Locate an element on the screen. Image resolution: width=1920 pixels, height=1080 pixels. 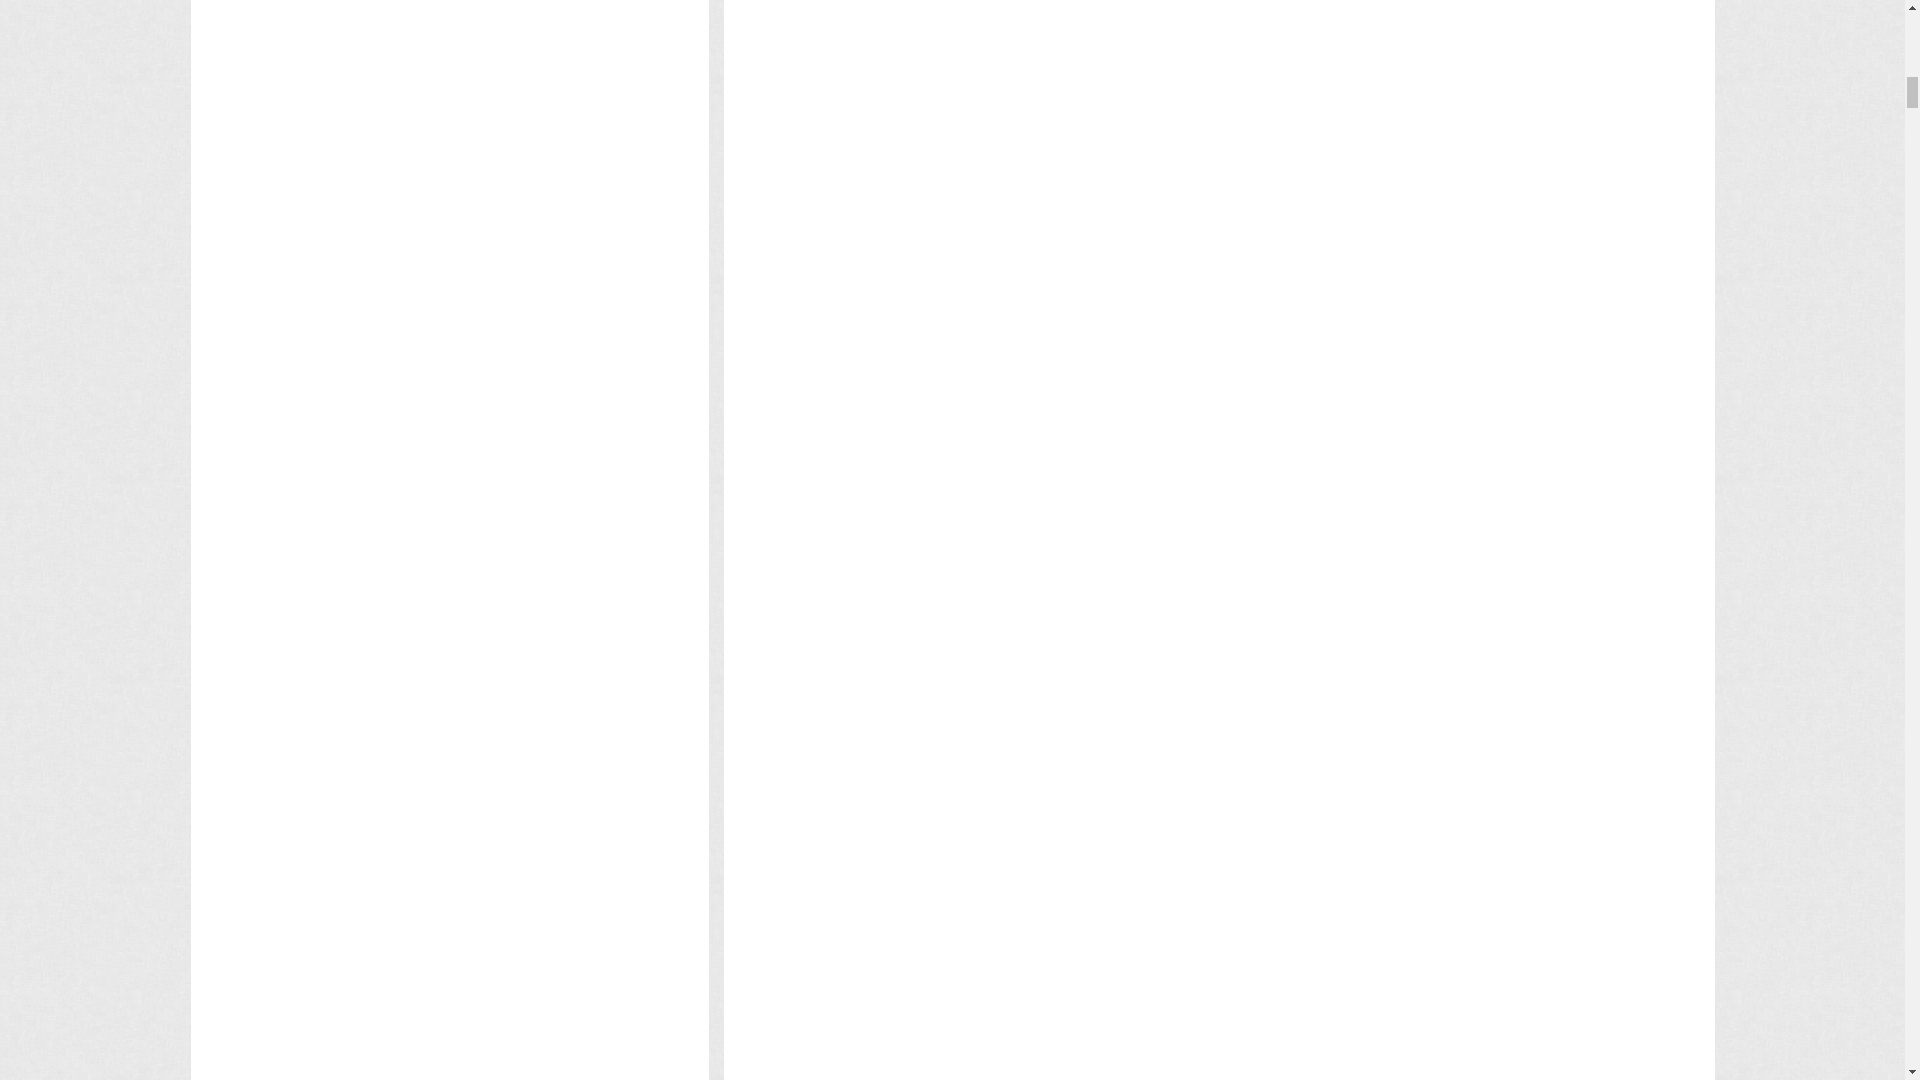
Advertisement is located at coordinates (1118, 388).